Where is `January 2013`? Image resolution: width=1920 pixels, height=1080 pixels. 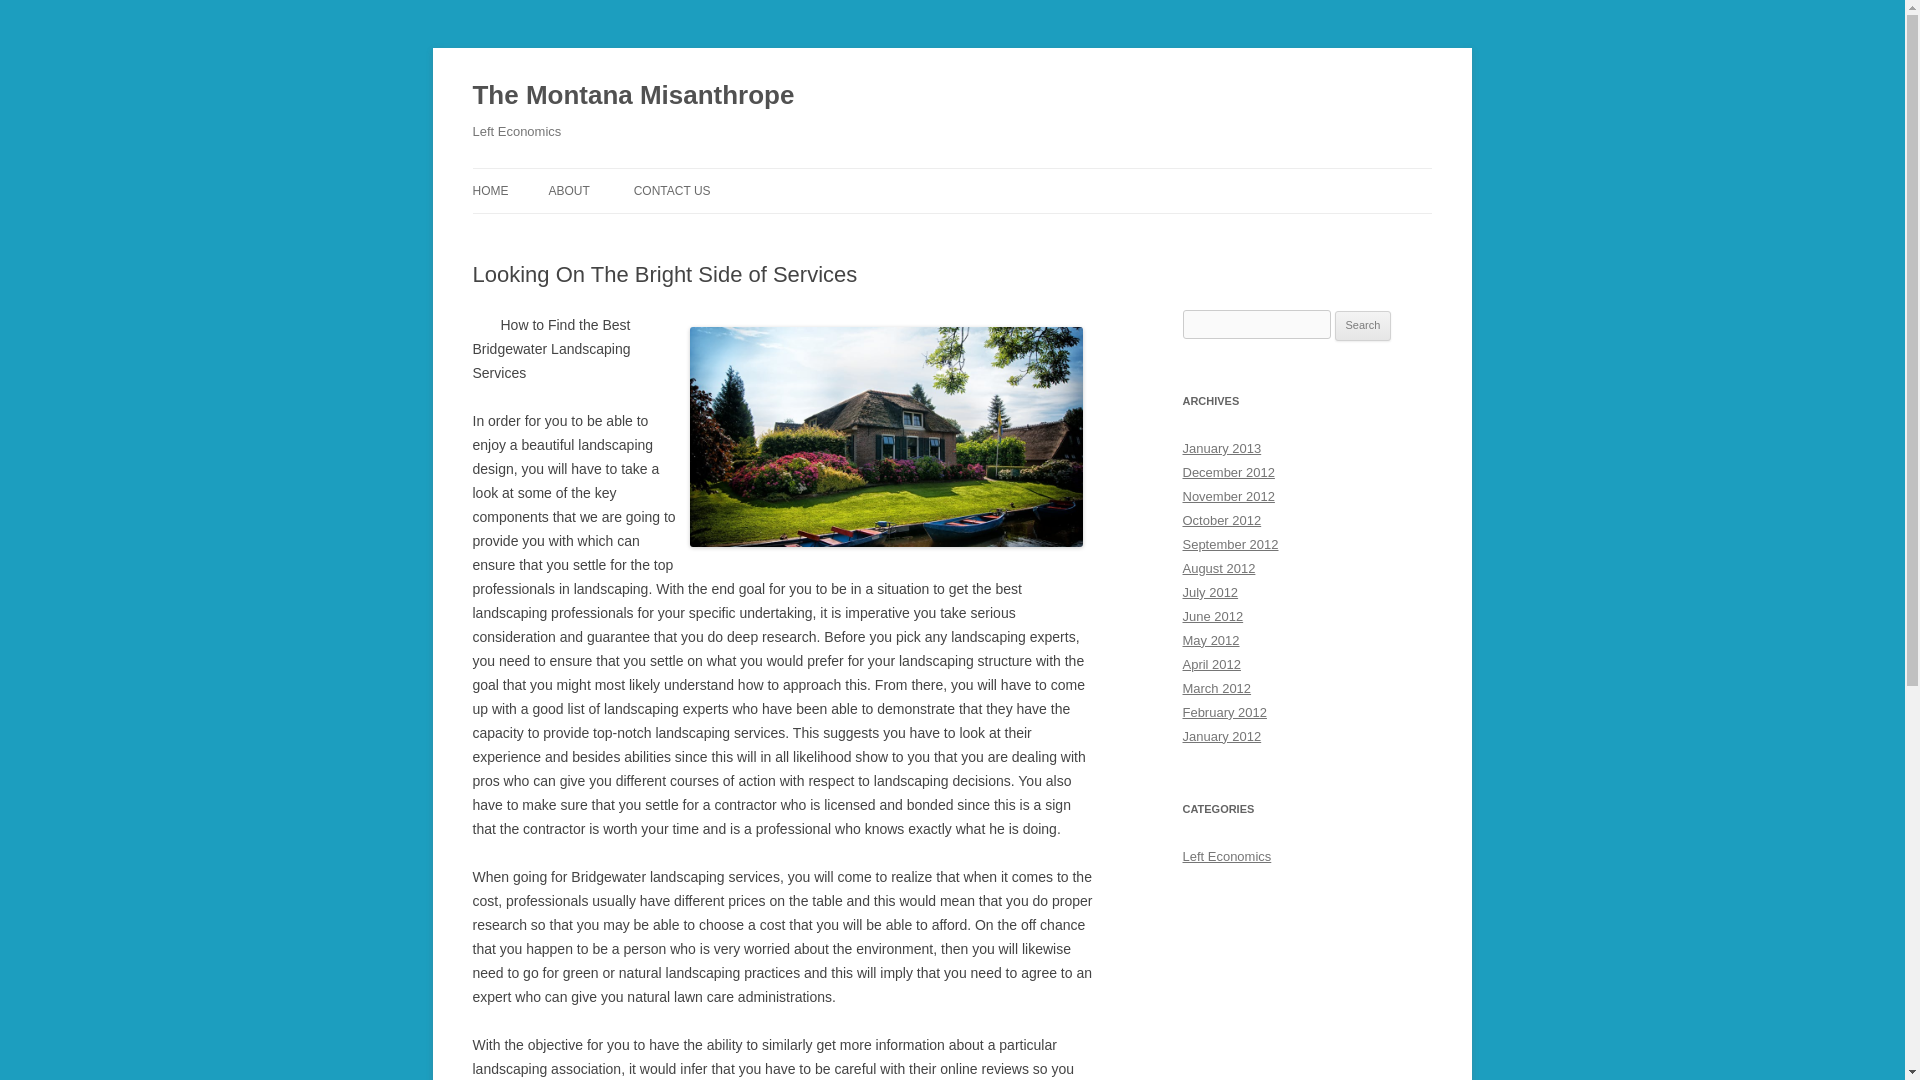 January 2013 is located at coordinates (1222, 448).